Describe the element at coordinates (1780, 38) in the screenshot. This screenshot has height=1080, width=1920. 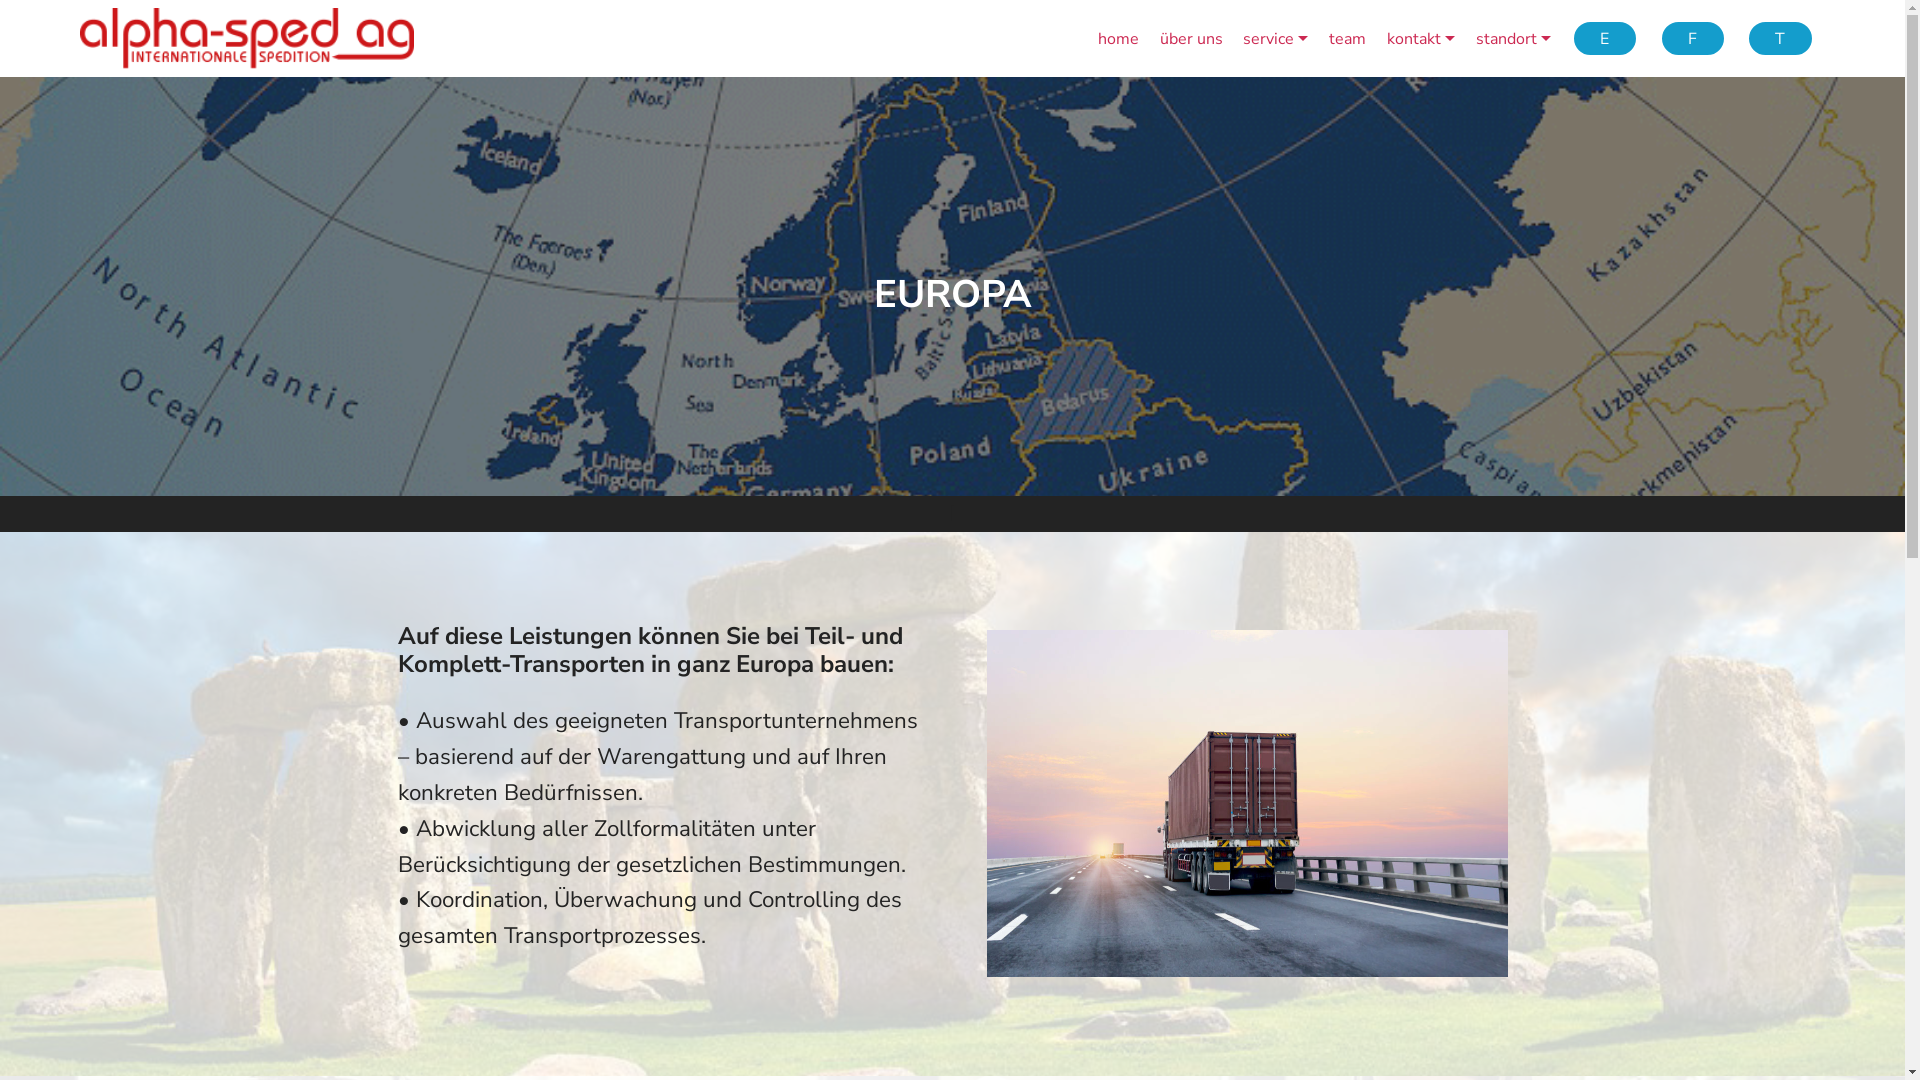
I see `T` at that location.